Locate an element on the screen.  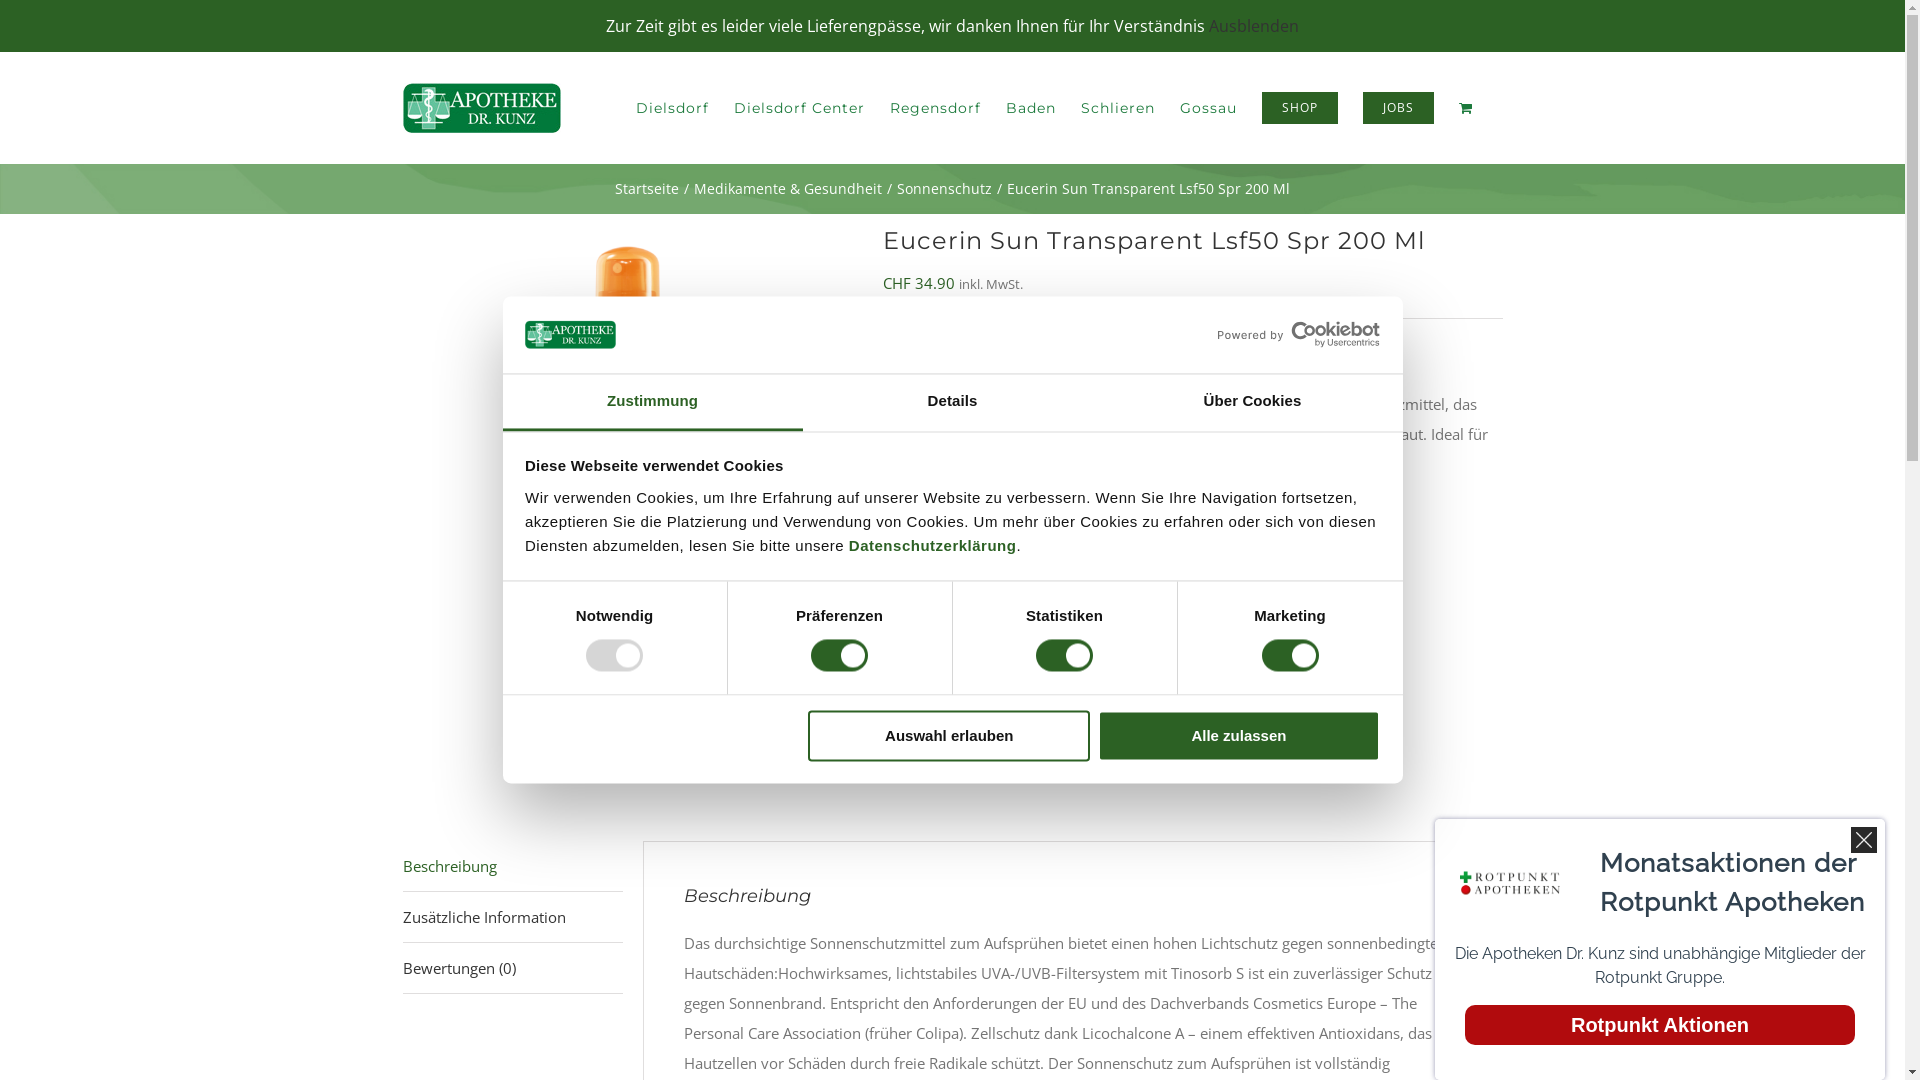
Schlieren is located at coordinates (1117, 108).